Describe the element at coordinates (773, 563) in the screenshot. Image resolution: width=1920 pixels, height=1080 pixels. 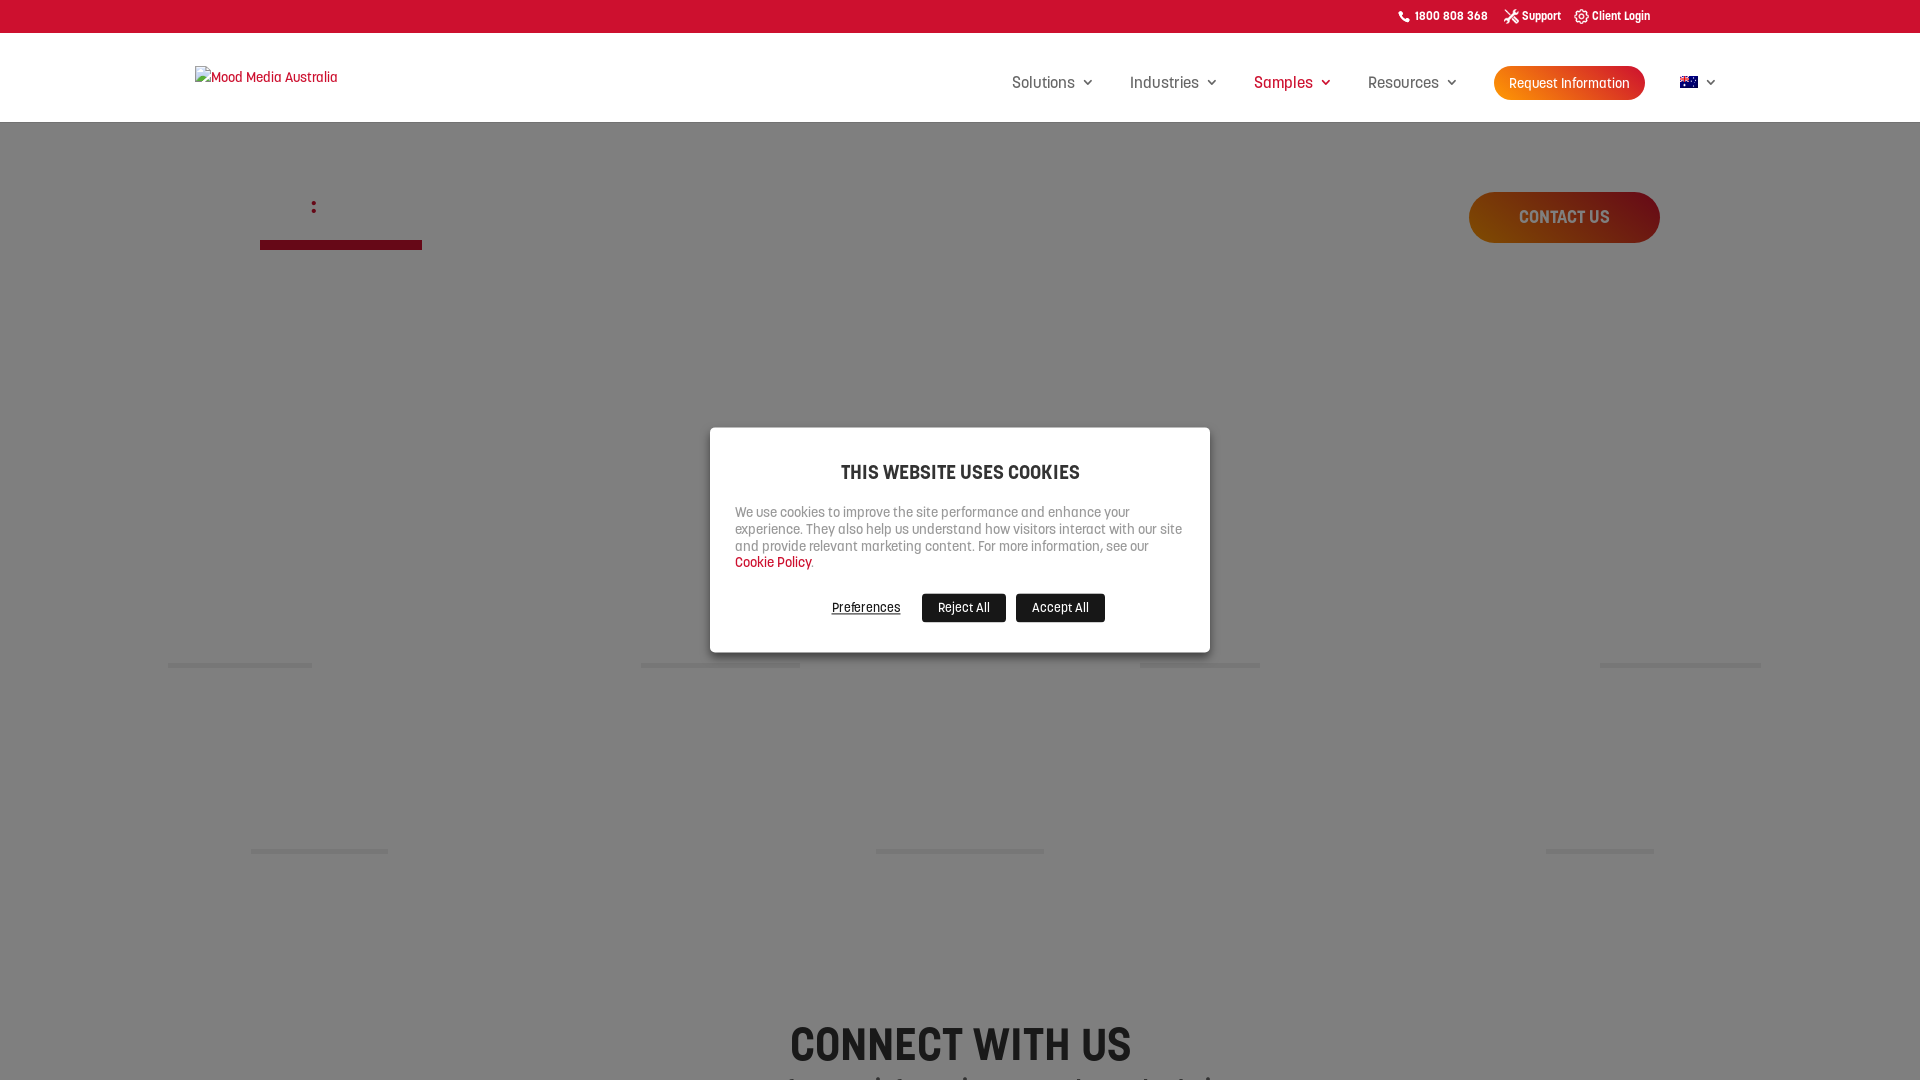
I see `Cookie Policy` at that location.